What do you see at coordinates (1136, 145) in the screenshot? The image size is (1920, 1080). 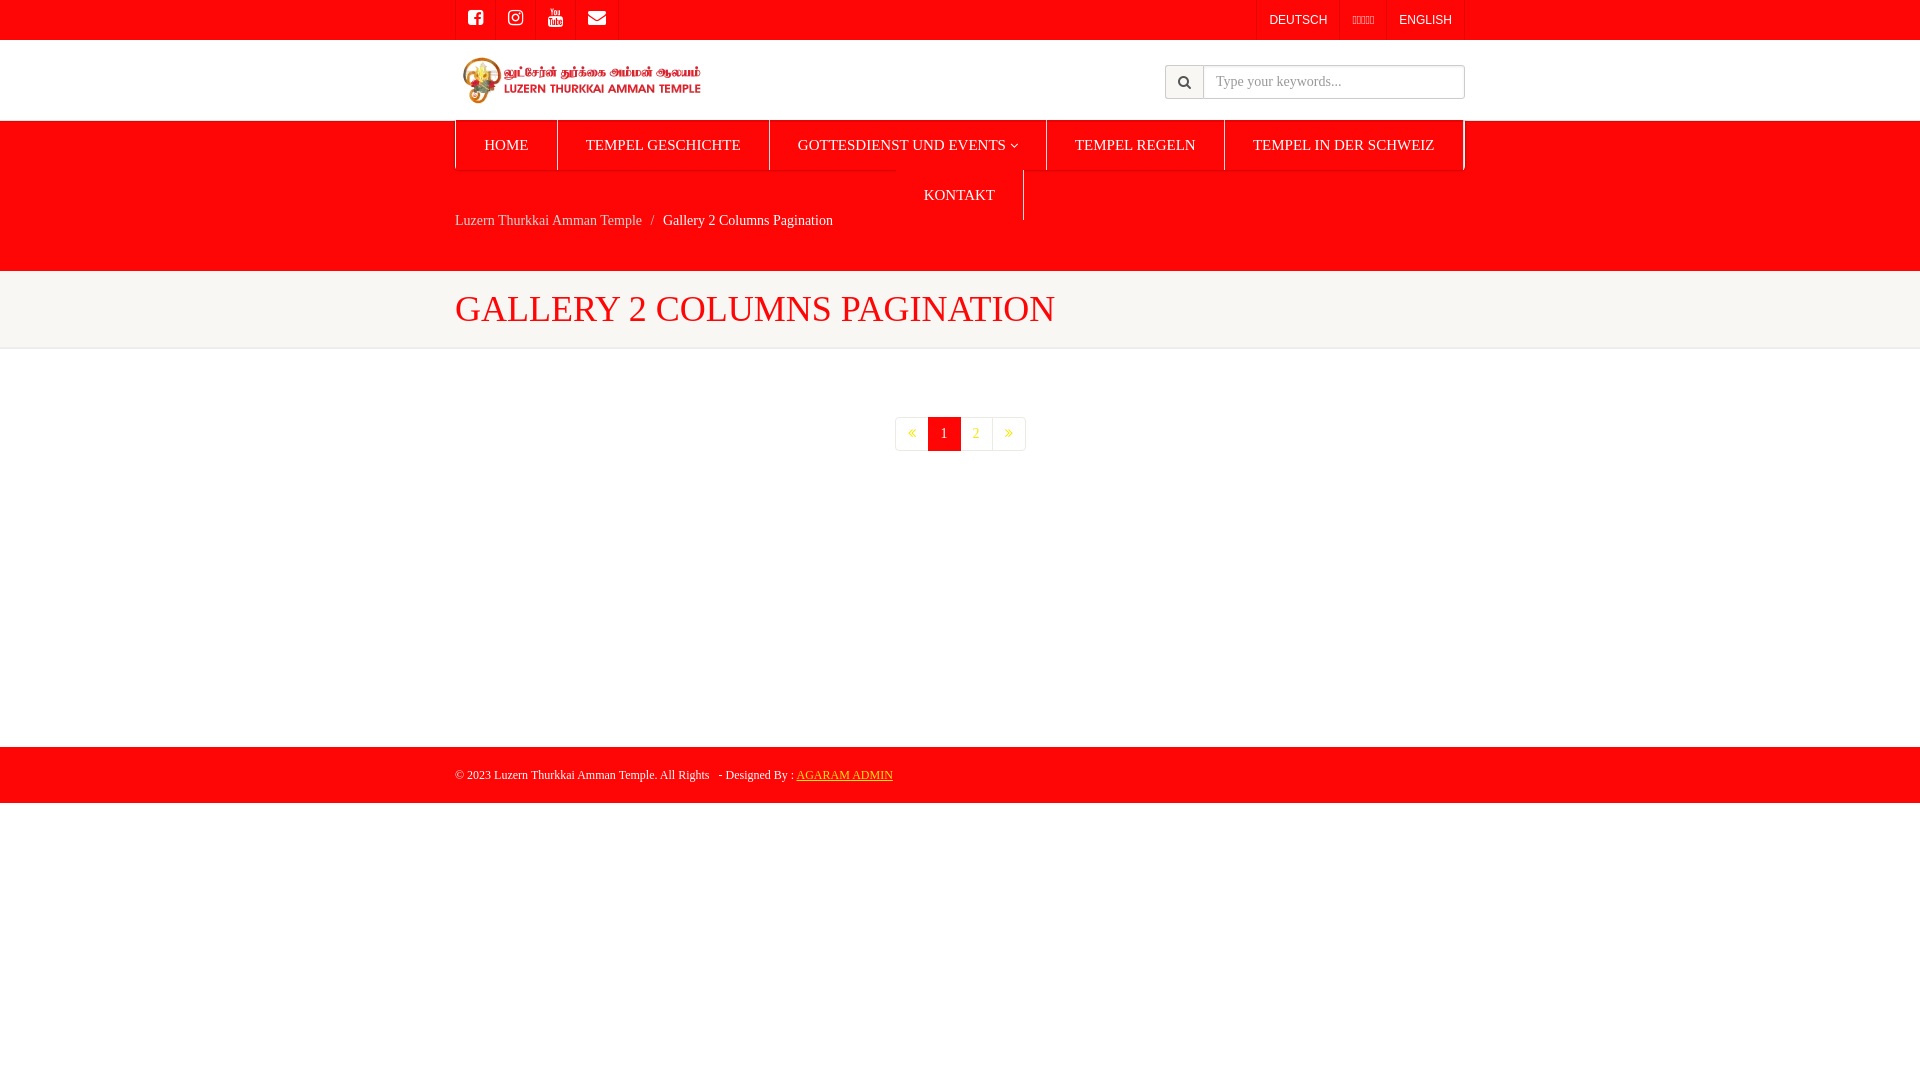 I see `TEMPEL REGELN` at bounding box center [1136, 145].